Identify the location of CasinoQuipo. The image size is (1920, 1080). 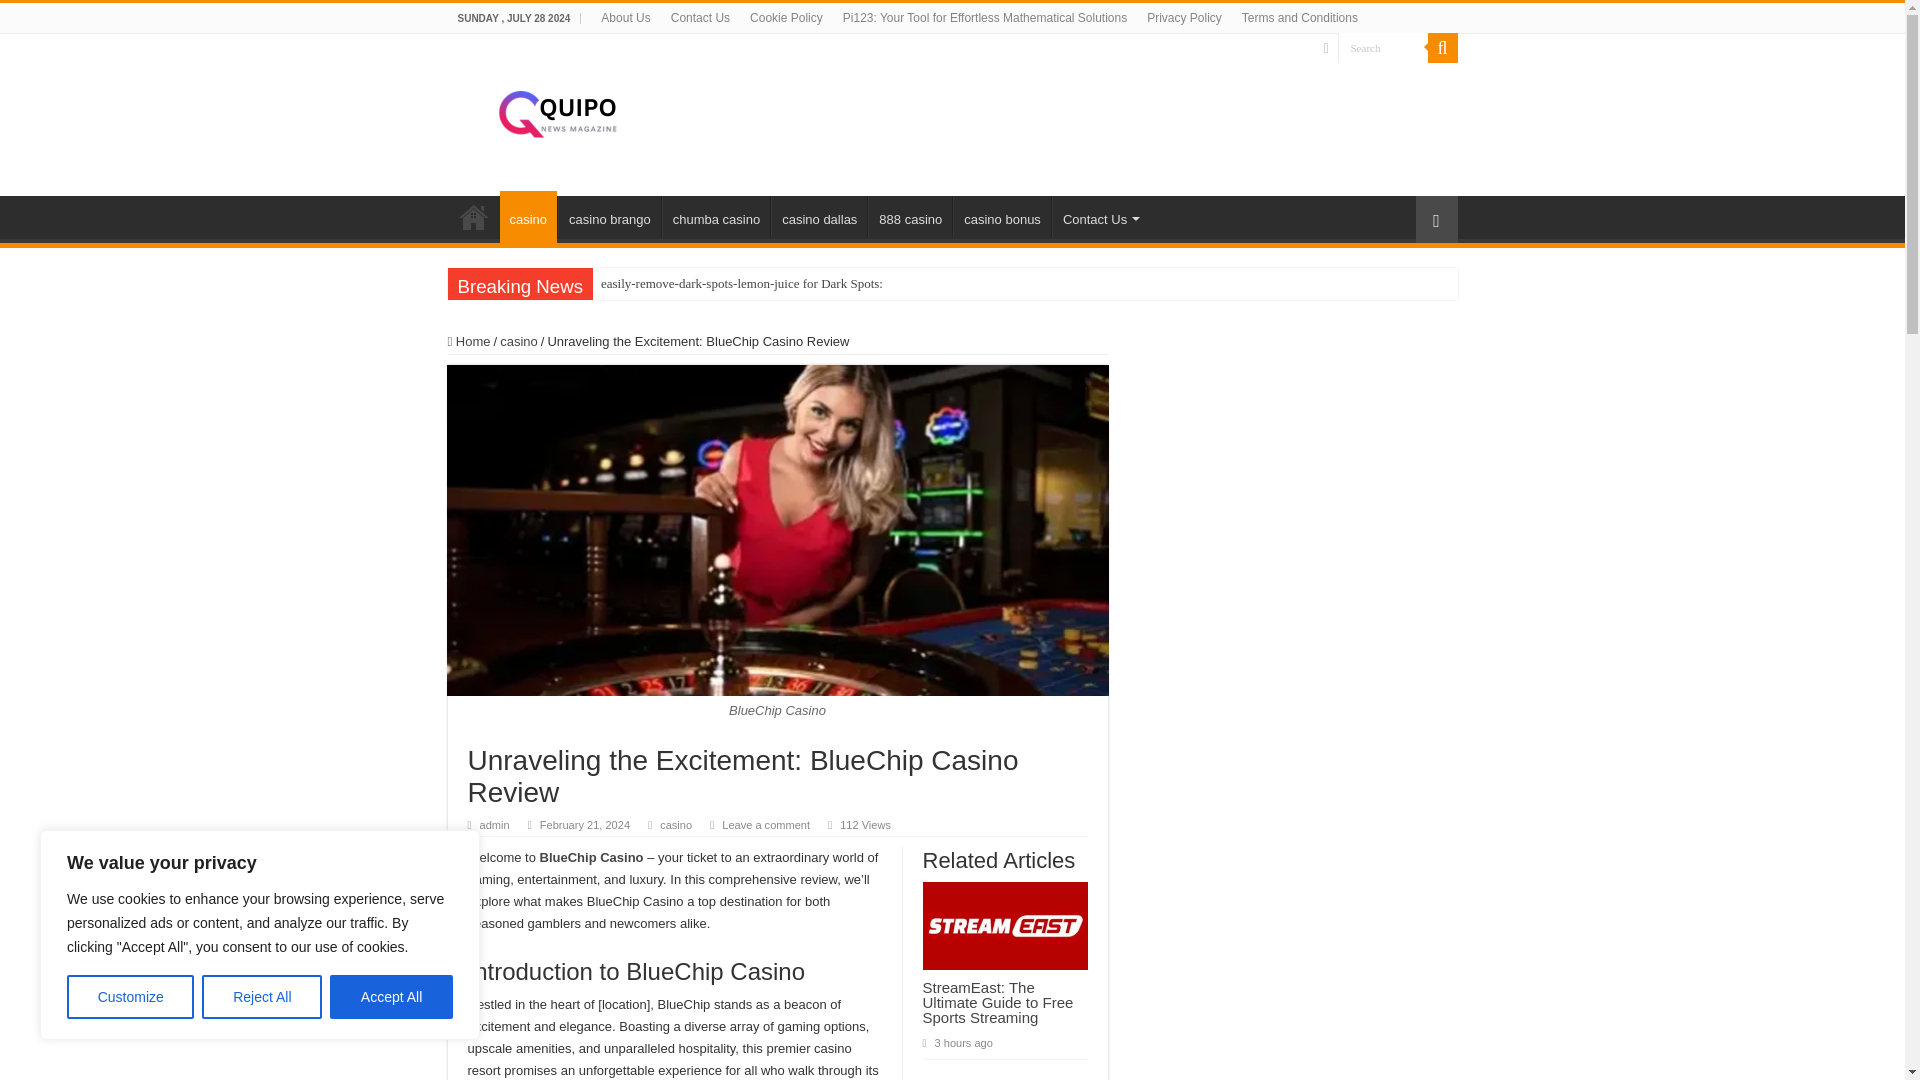
(557, 111).